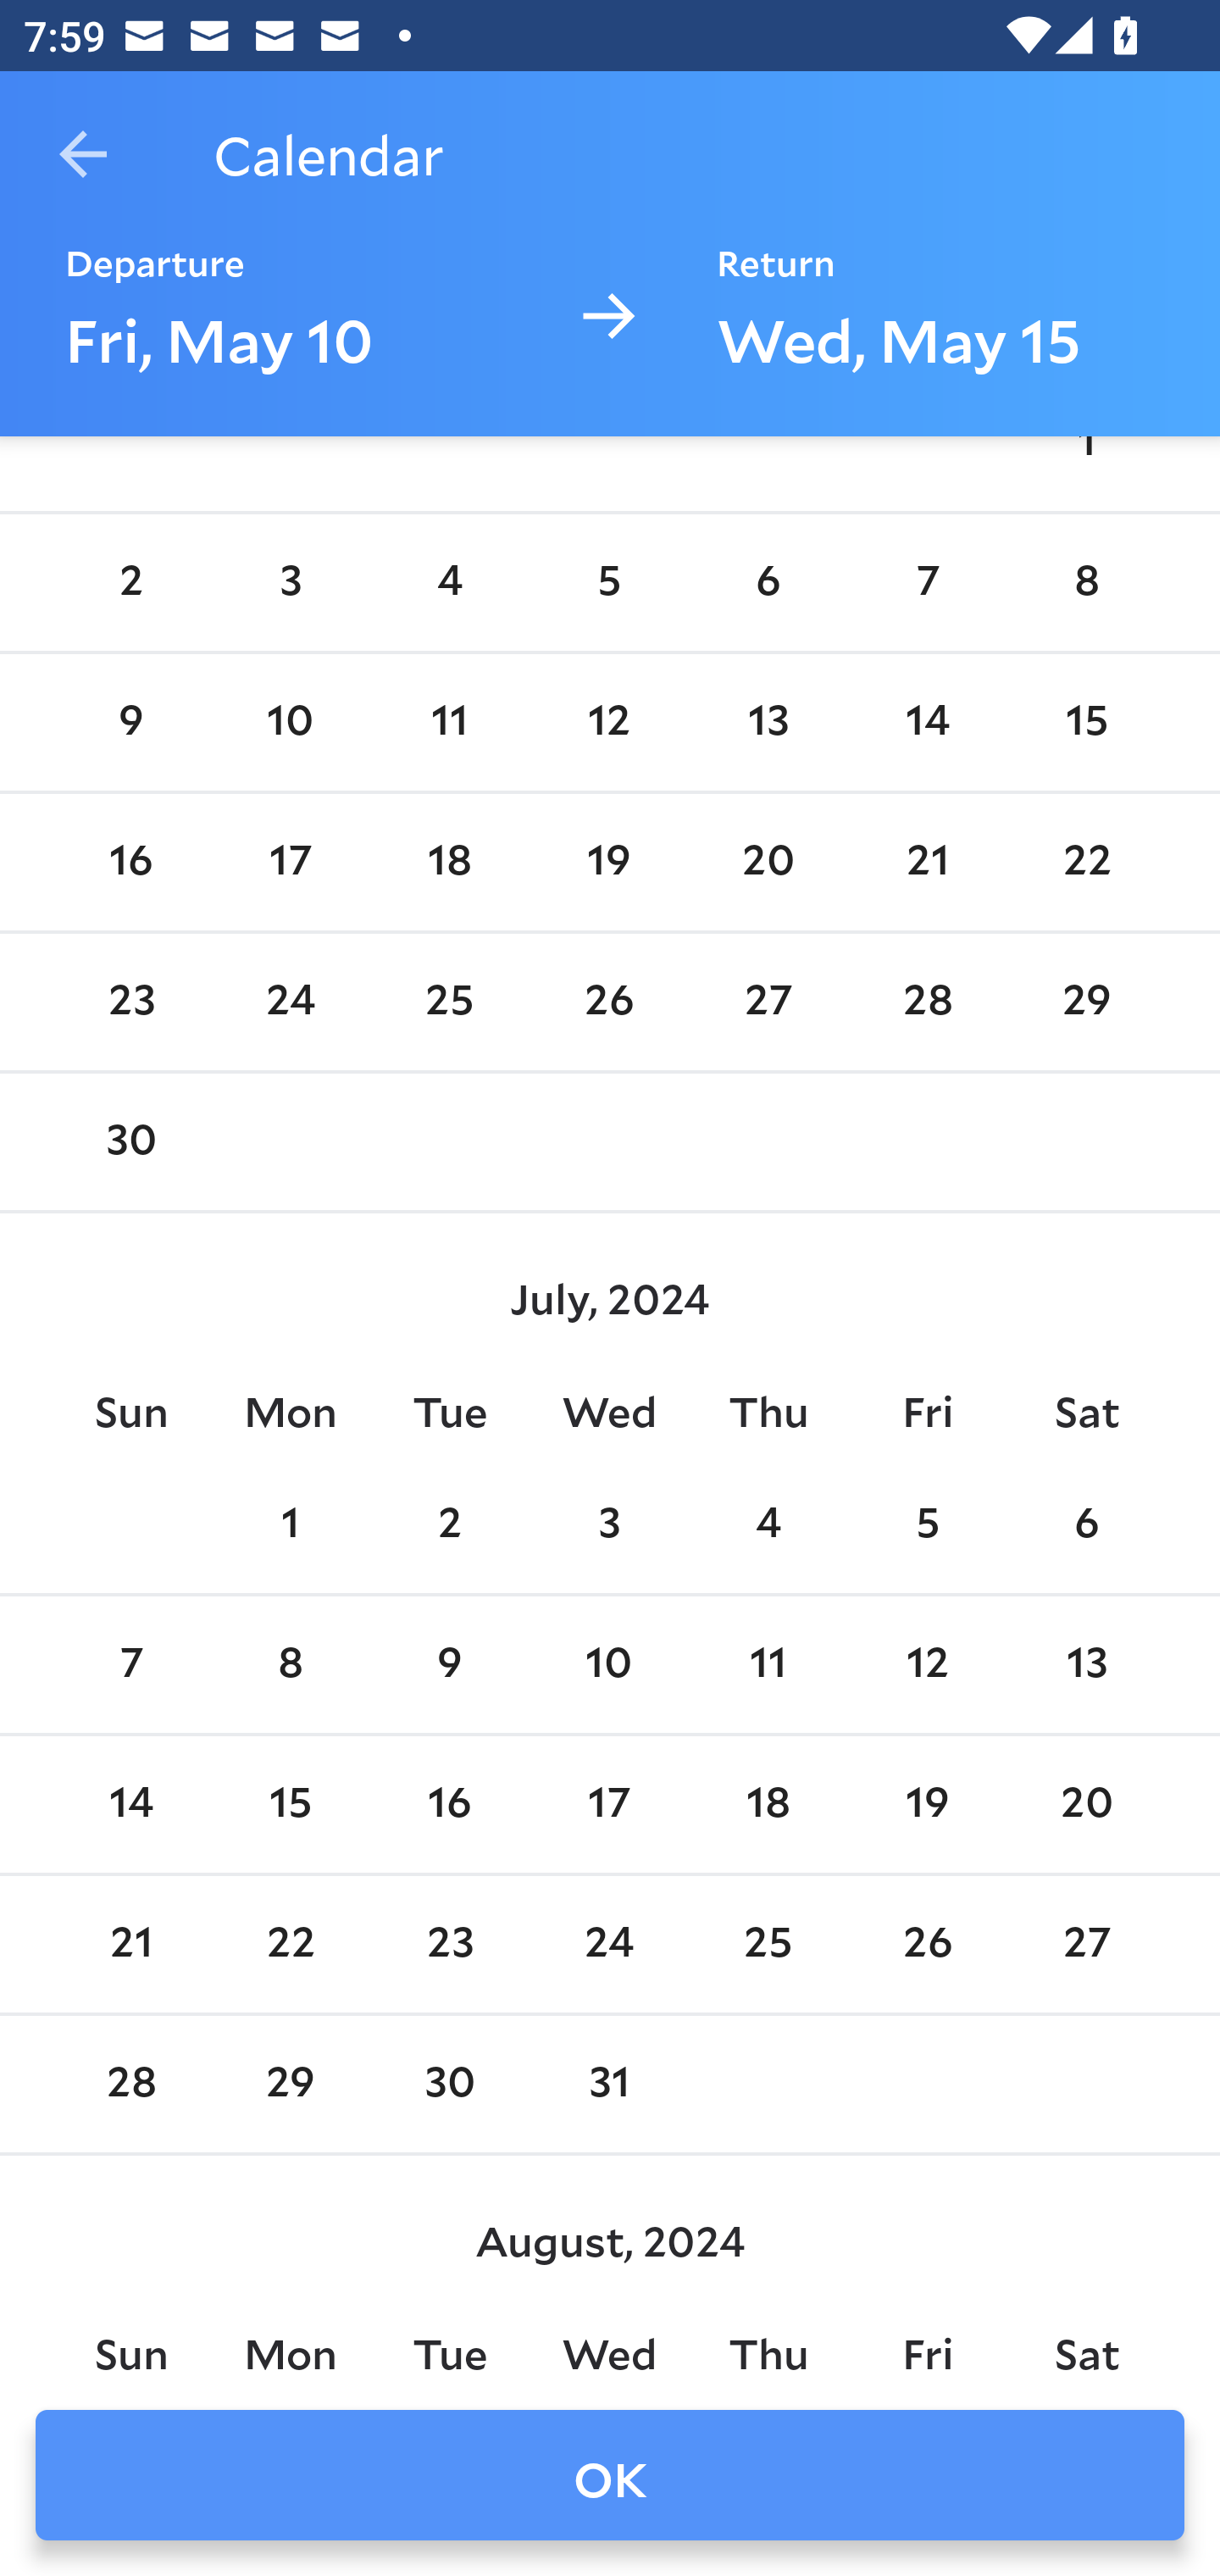 This screenshot has height=2576, width=1220. Describe the element at coordinates (449, 1805) in the screenshot. I see `16` at that location.